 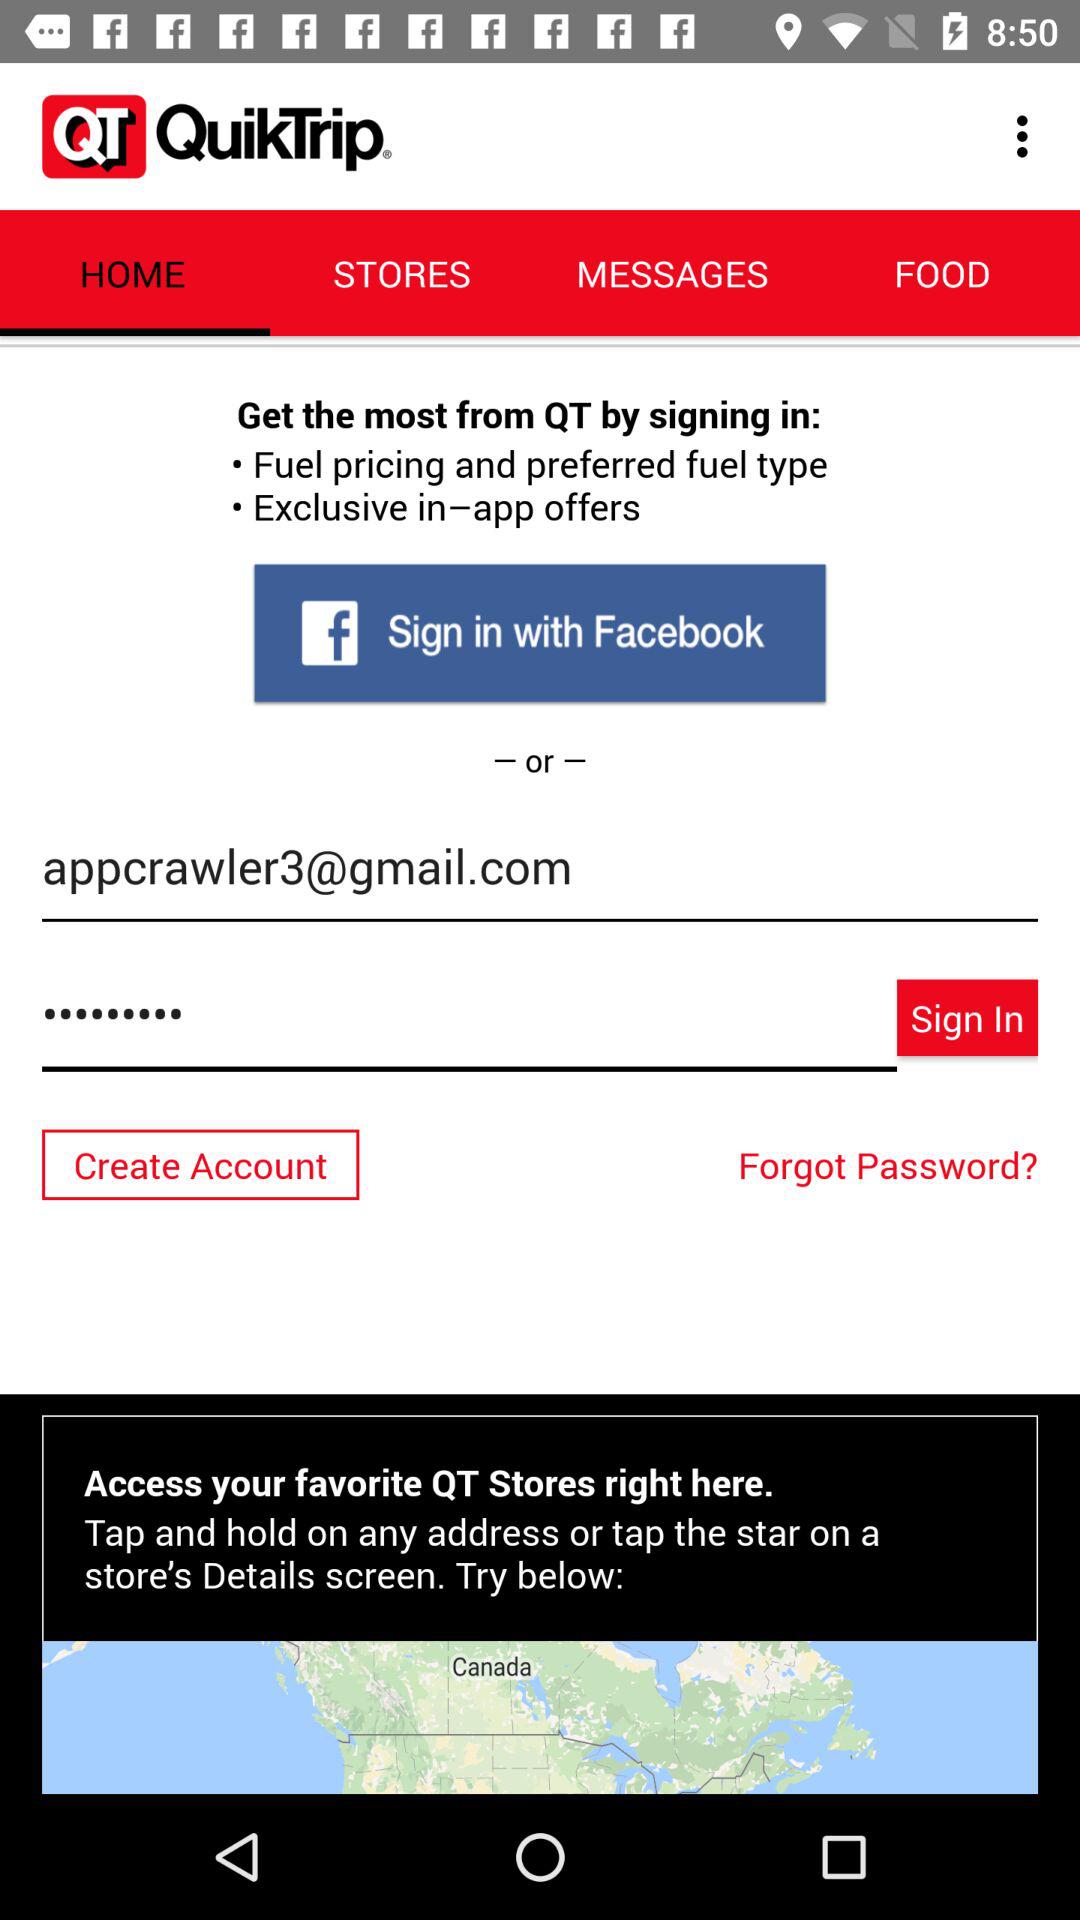 I want to click on turn off forgot password? icon, so click(x=893, y=1164).